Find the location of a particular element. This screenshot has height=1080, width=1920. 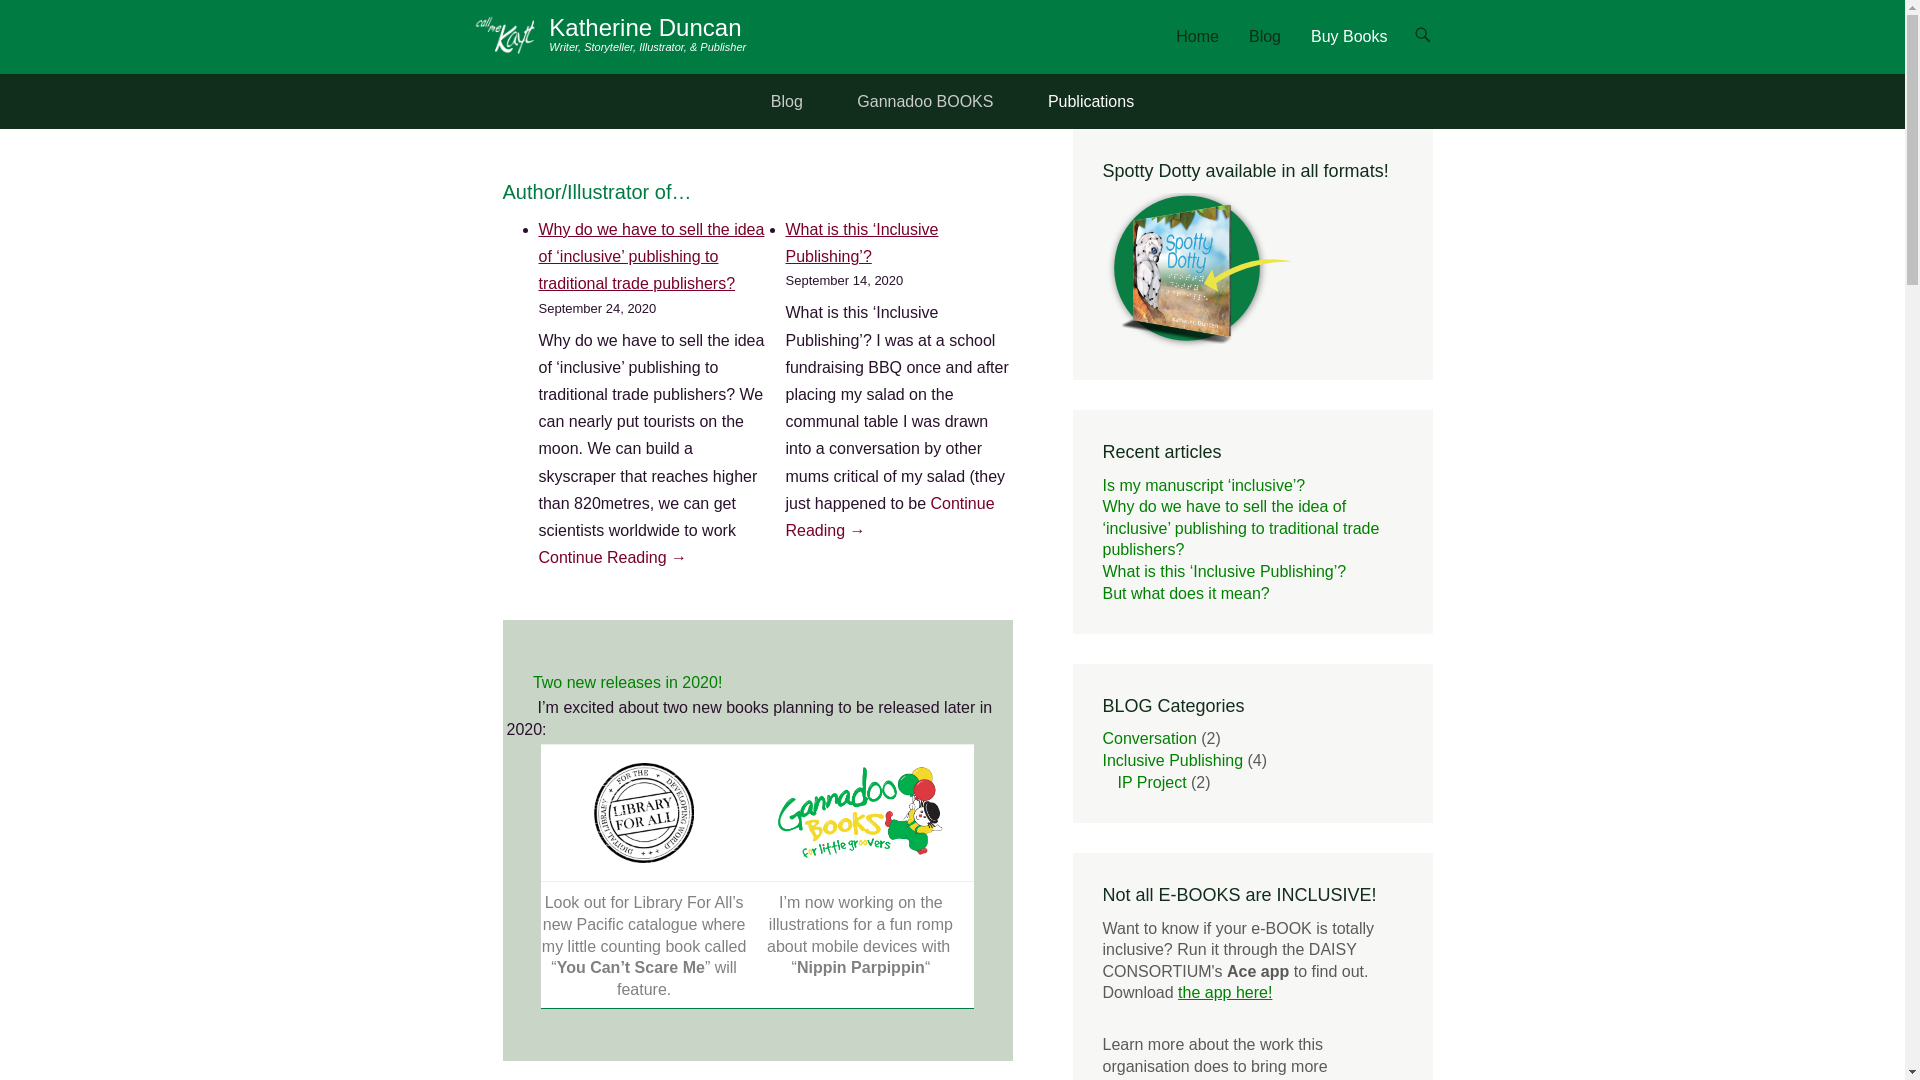

IP Project is located at coordinates (1152, 782).